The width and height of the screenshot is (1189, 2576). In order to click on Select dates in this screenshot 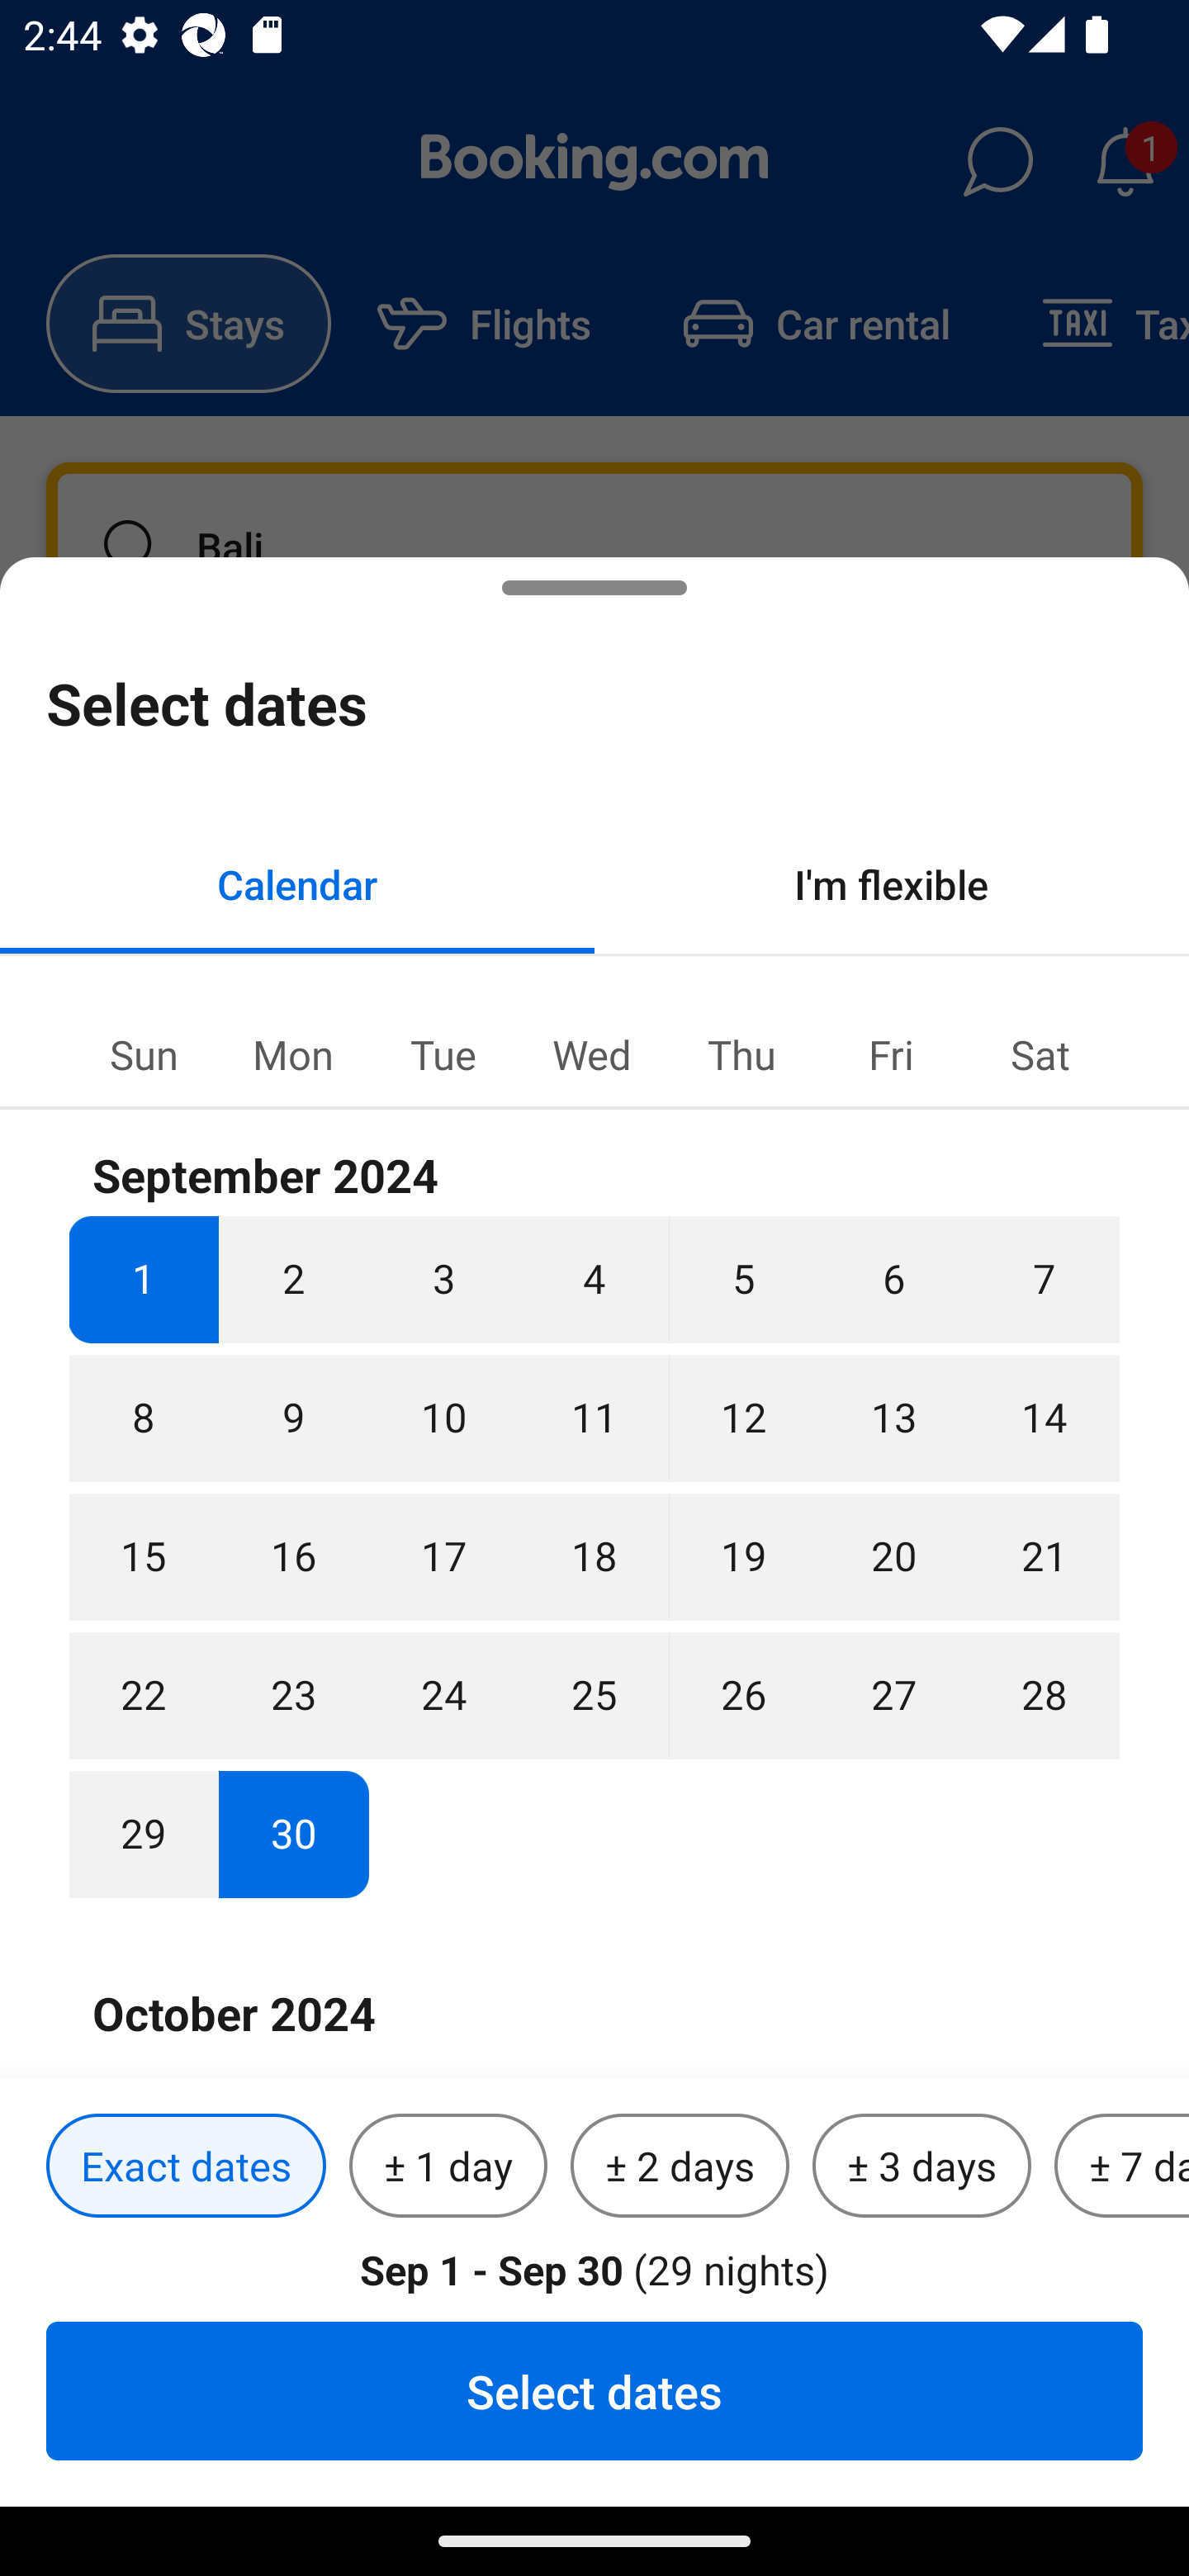, I will do `click(594, 2390)`.